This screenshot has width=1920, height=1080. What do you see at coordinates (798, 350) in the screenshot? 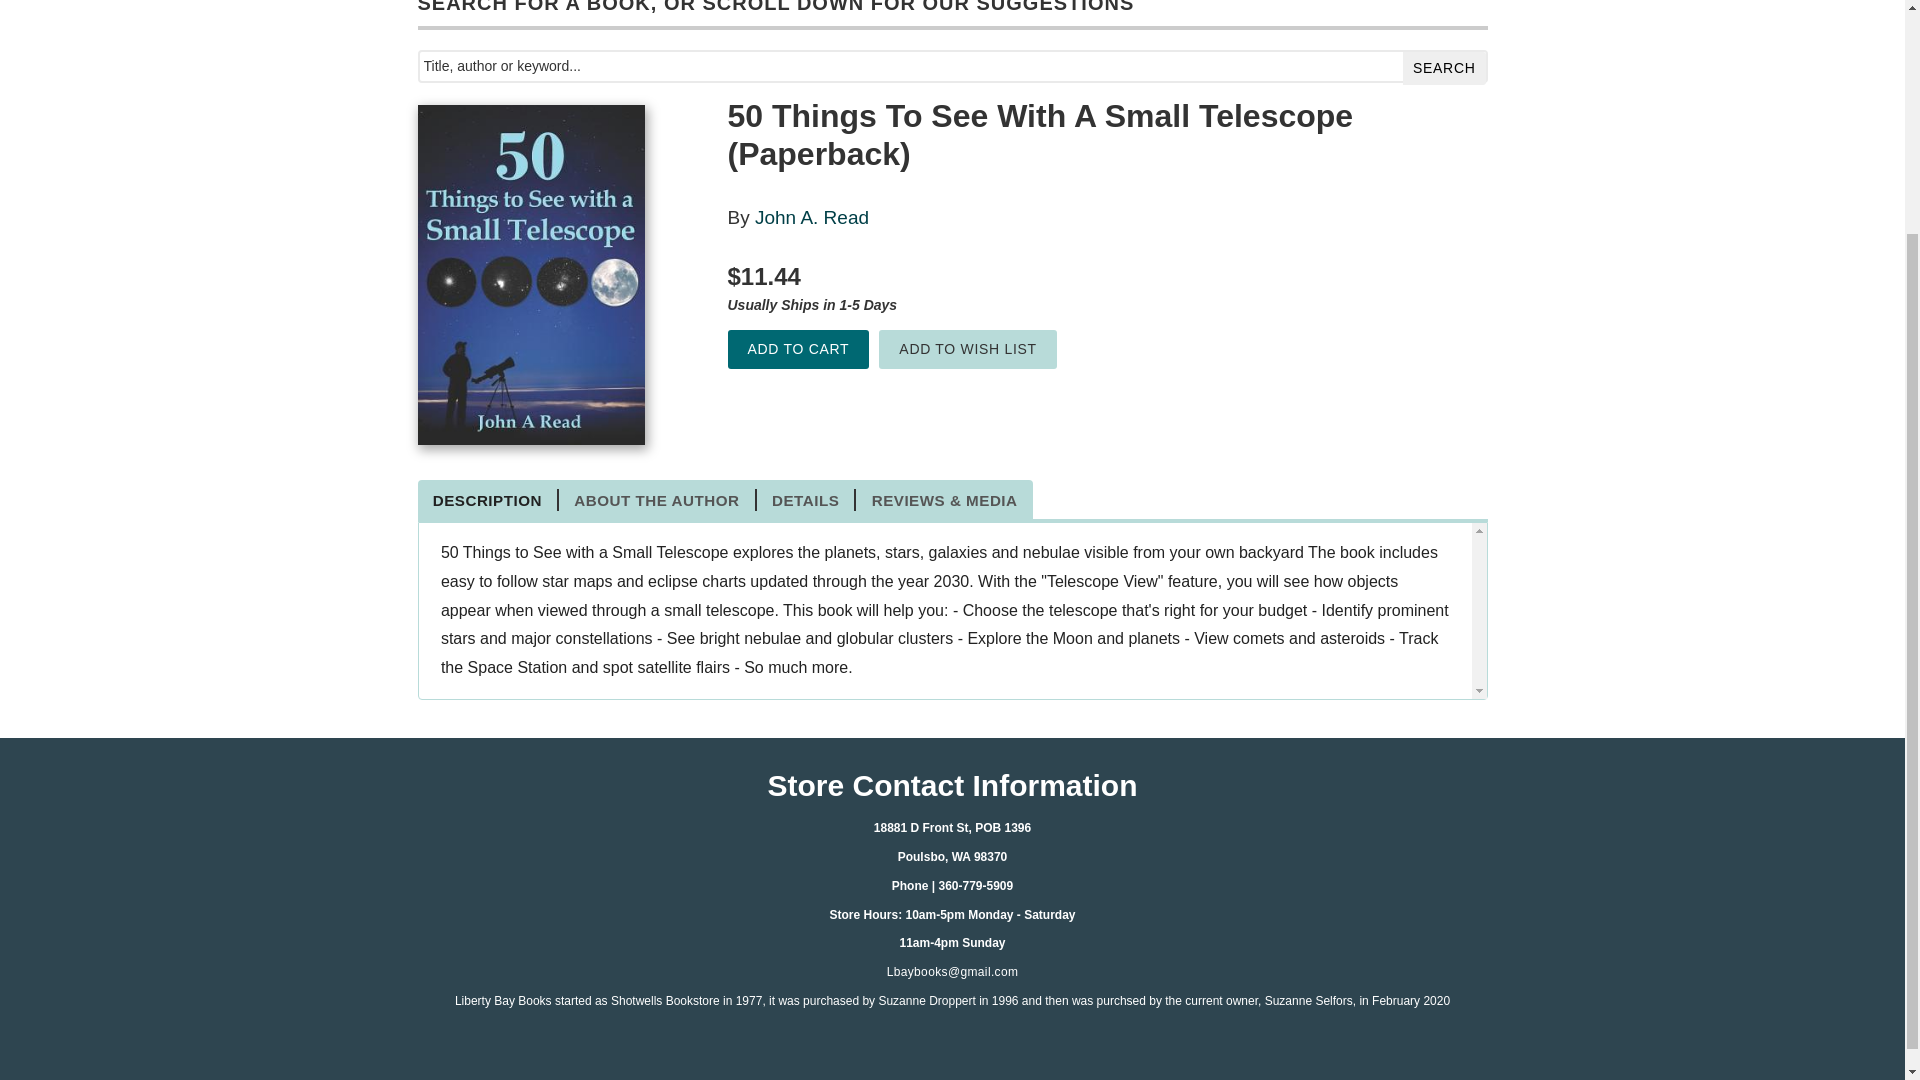
I see `Add to Cart` at bounding box center [798, 350].